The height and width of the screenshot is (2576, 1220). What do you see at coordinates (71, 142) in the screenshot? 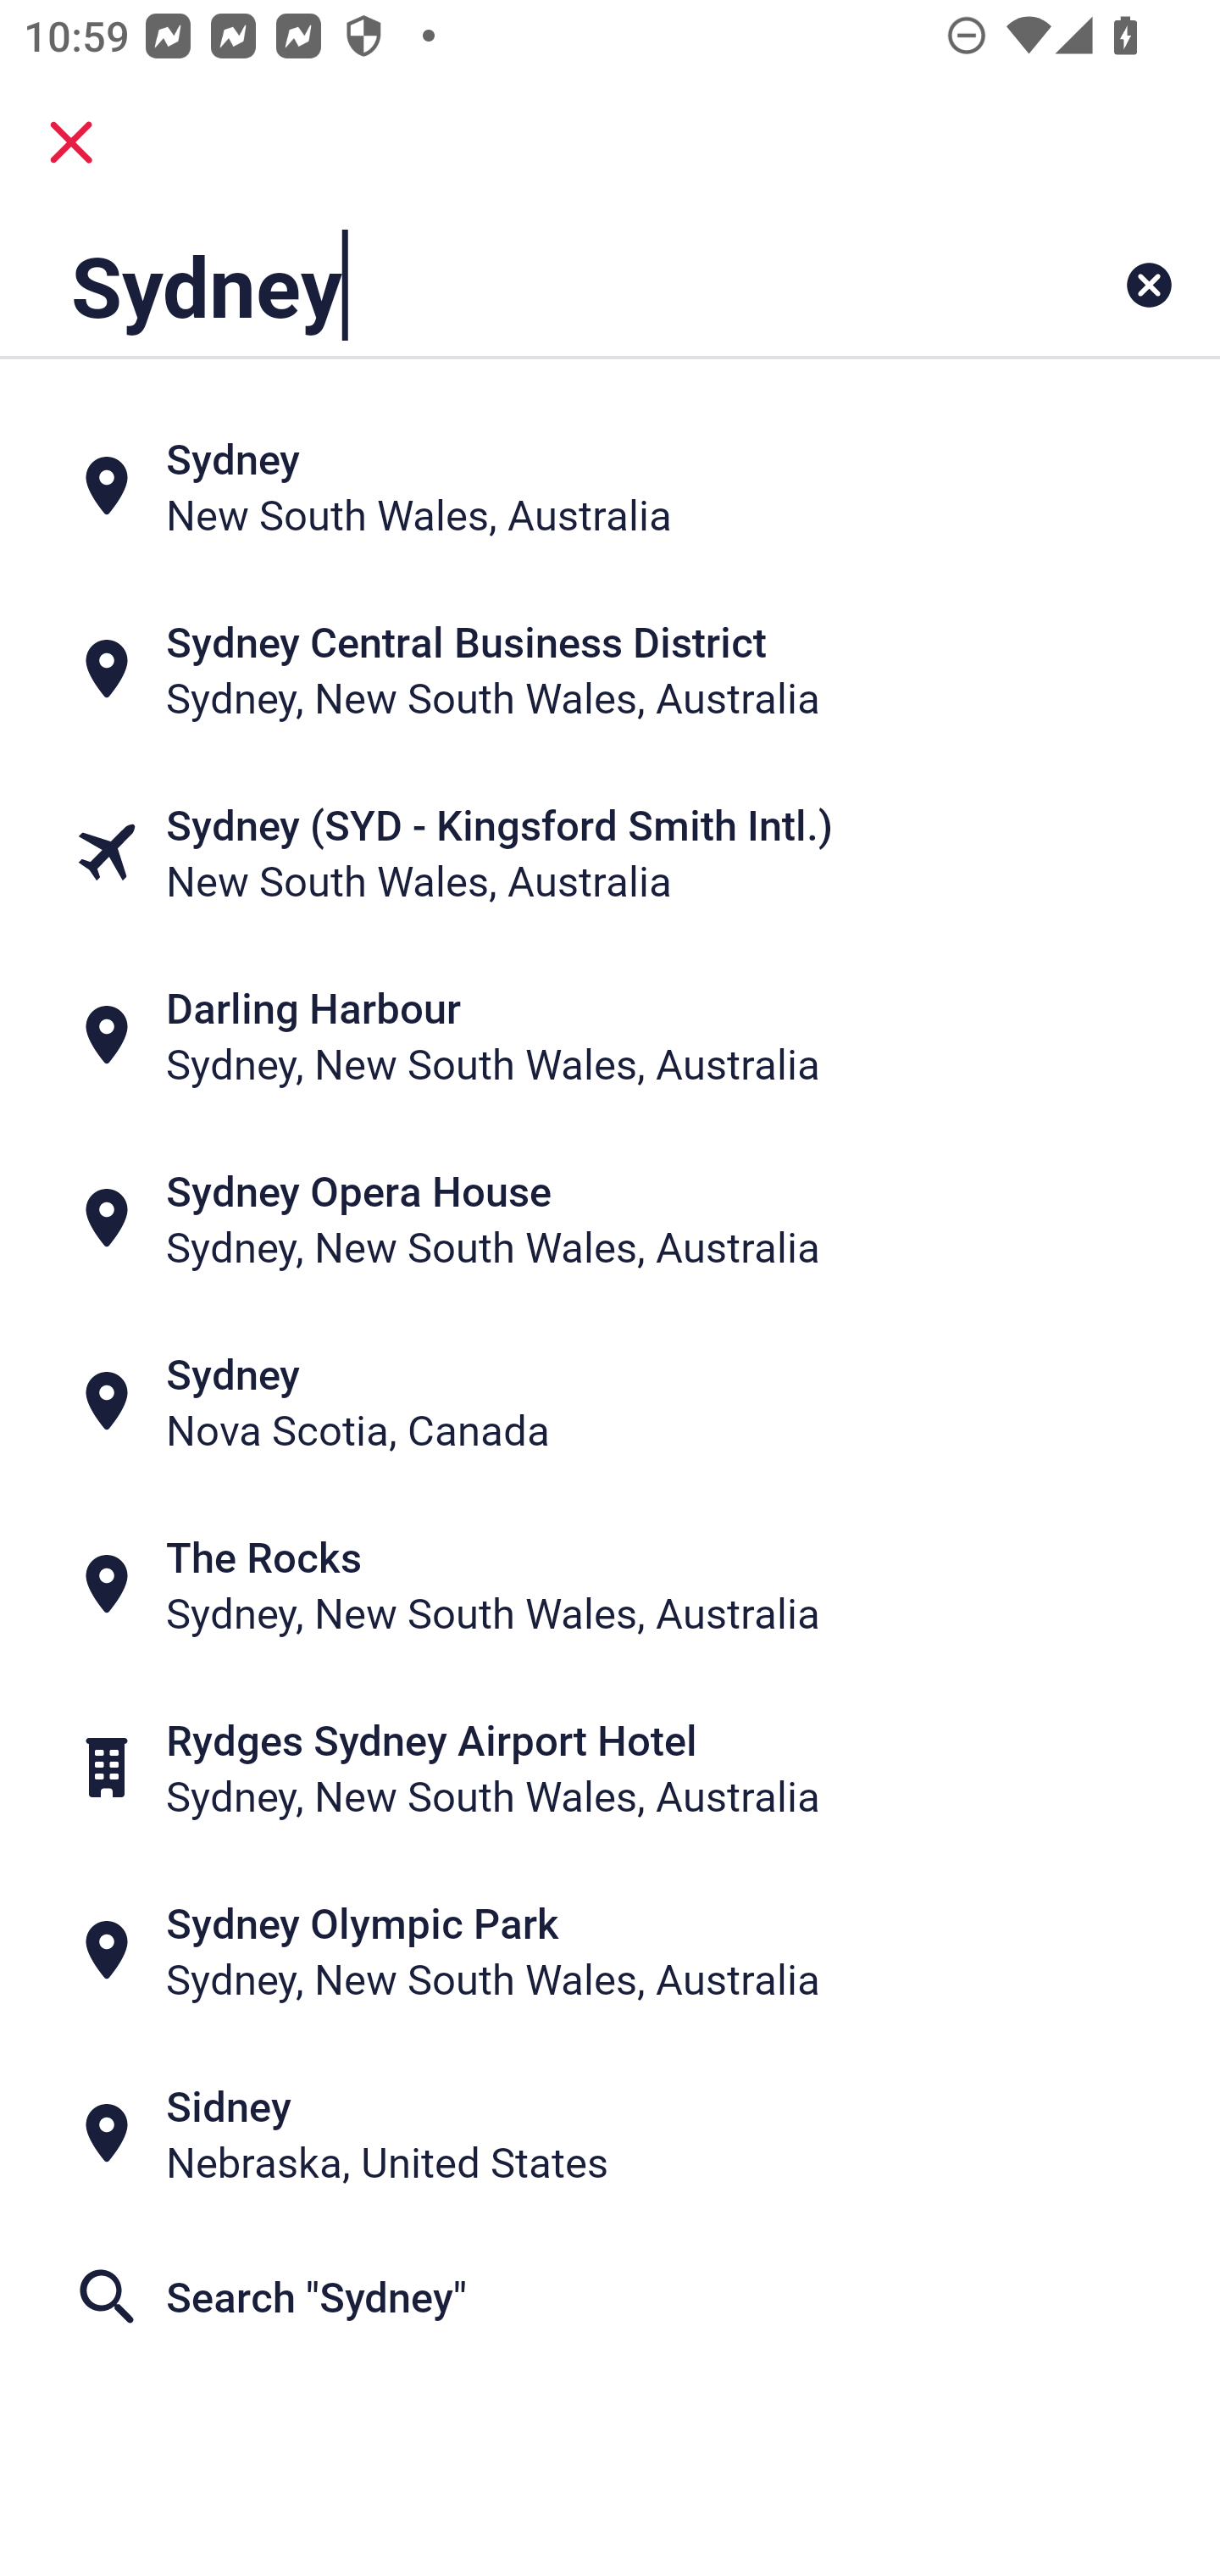
I see `close.` at bounding box center [71, 142].